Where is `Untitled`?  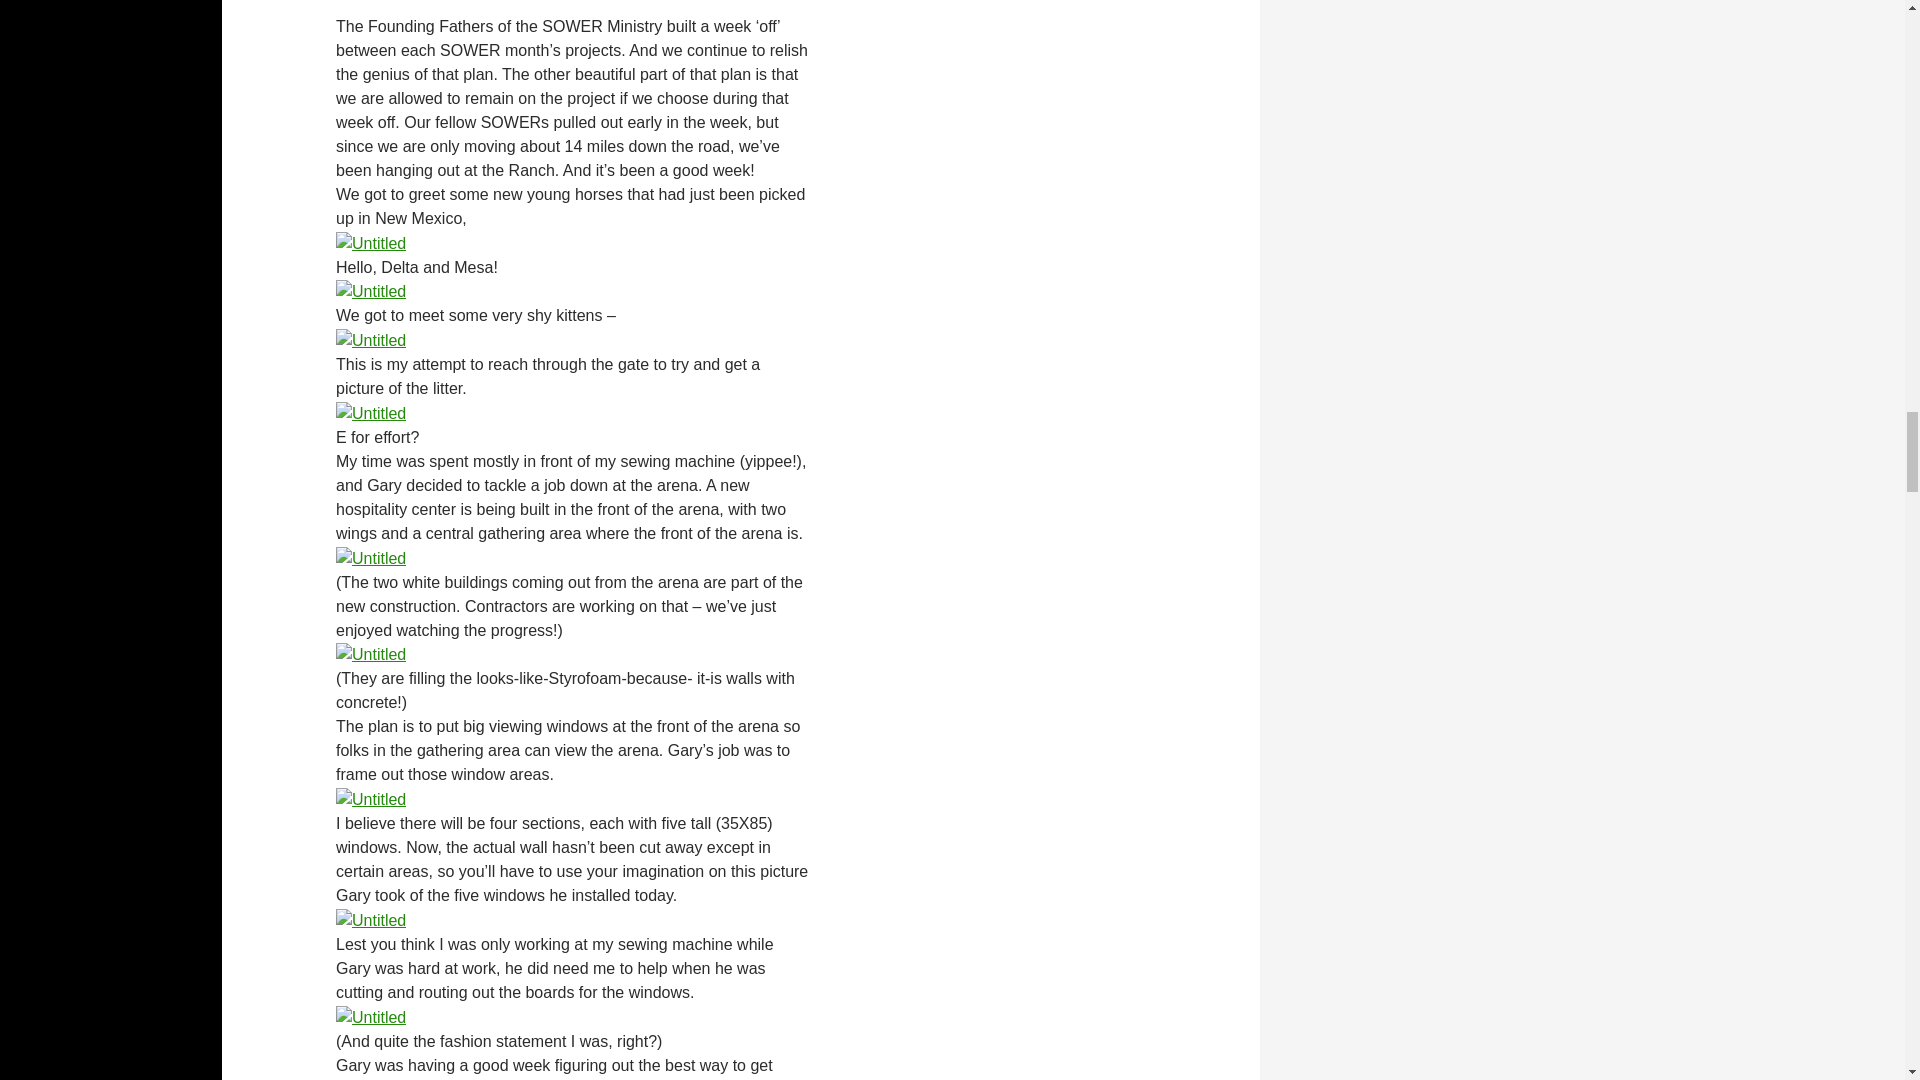
Untitled is located at coordinates (370, 242).